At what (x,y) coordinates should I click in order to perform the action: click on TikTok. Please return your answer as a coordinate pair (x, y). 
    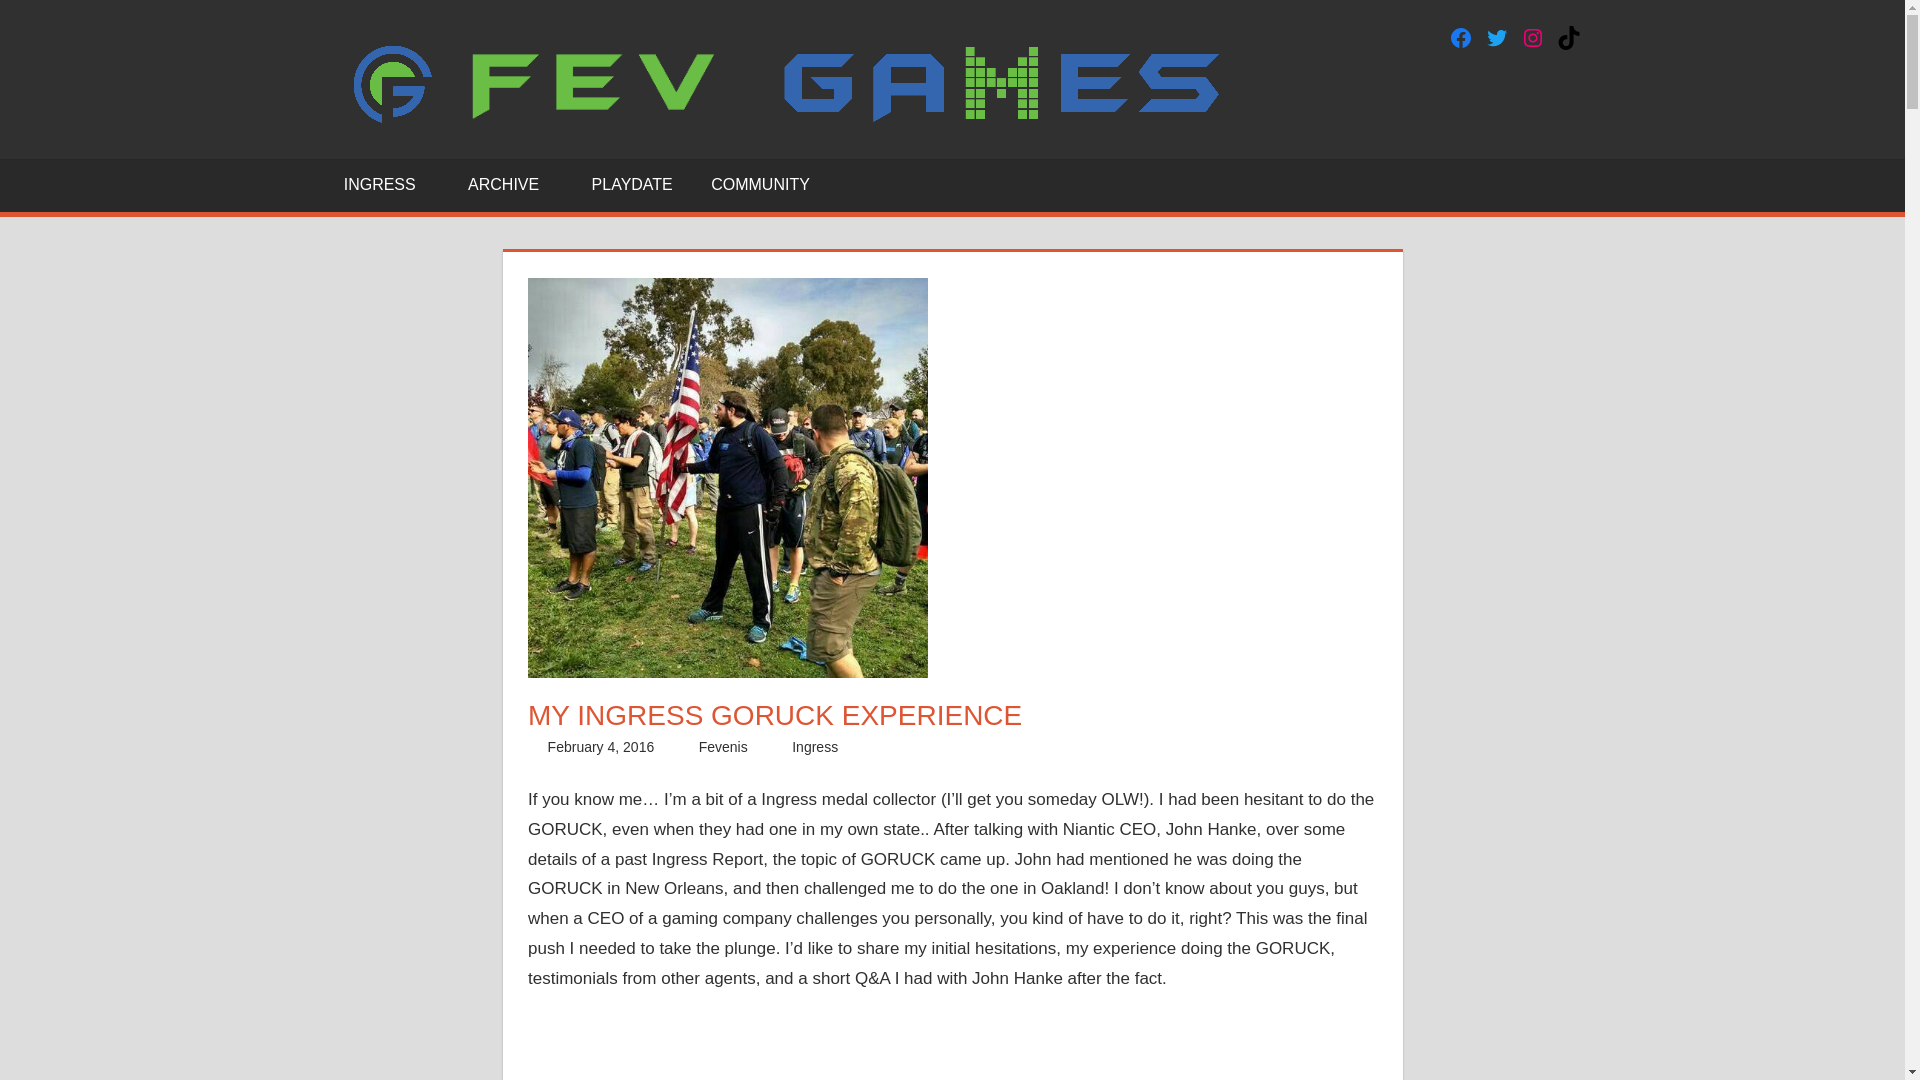
    Looking at the image, I should click on (1568, 37).